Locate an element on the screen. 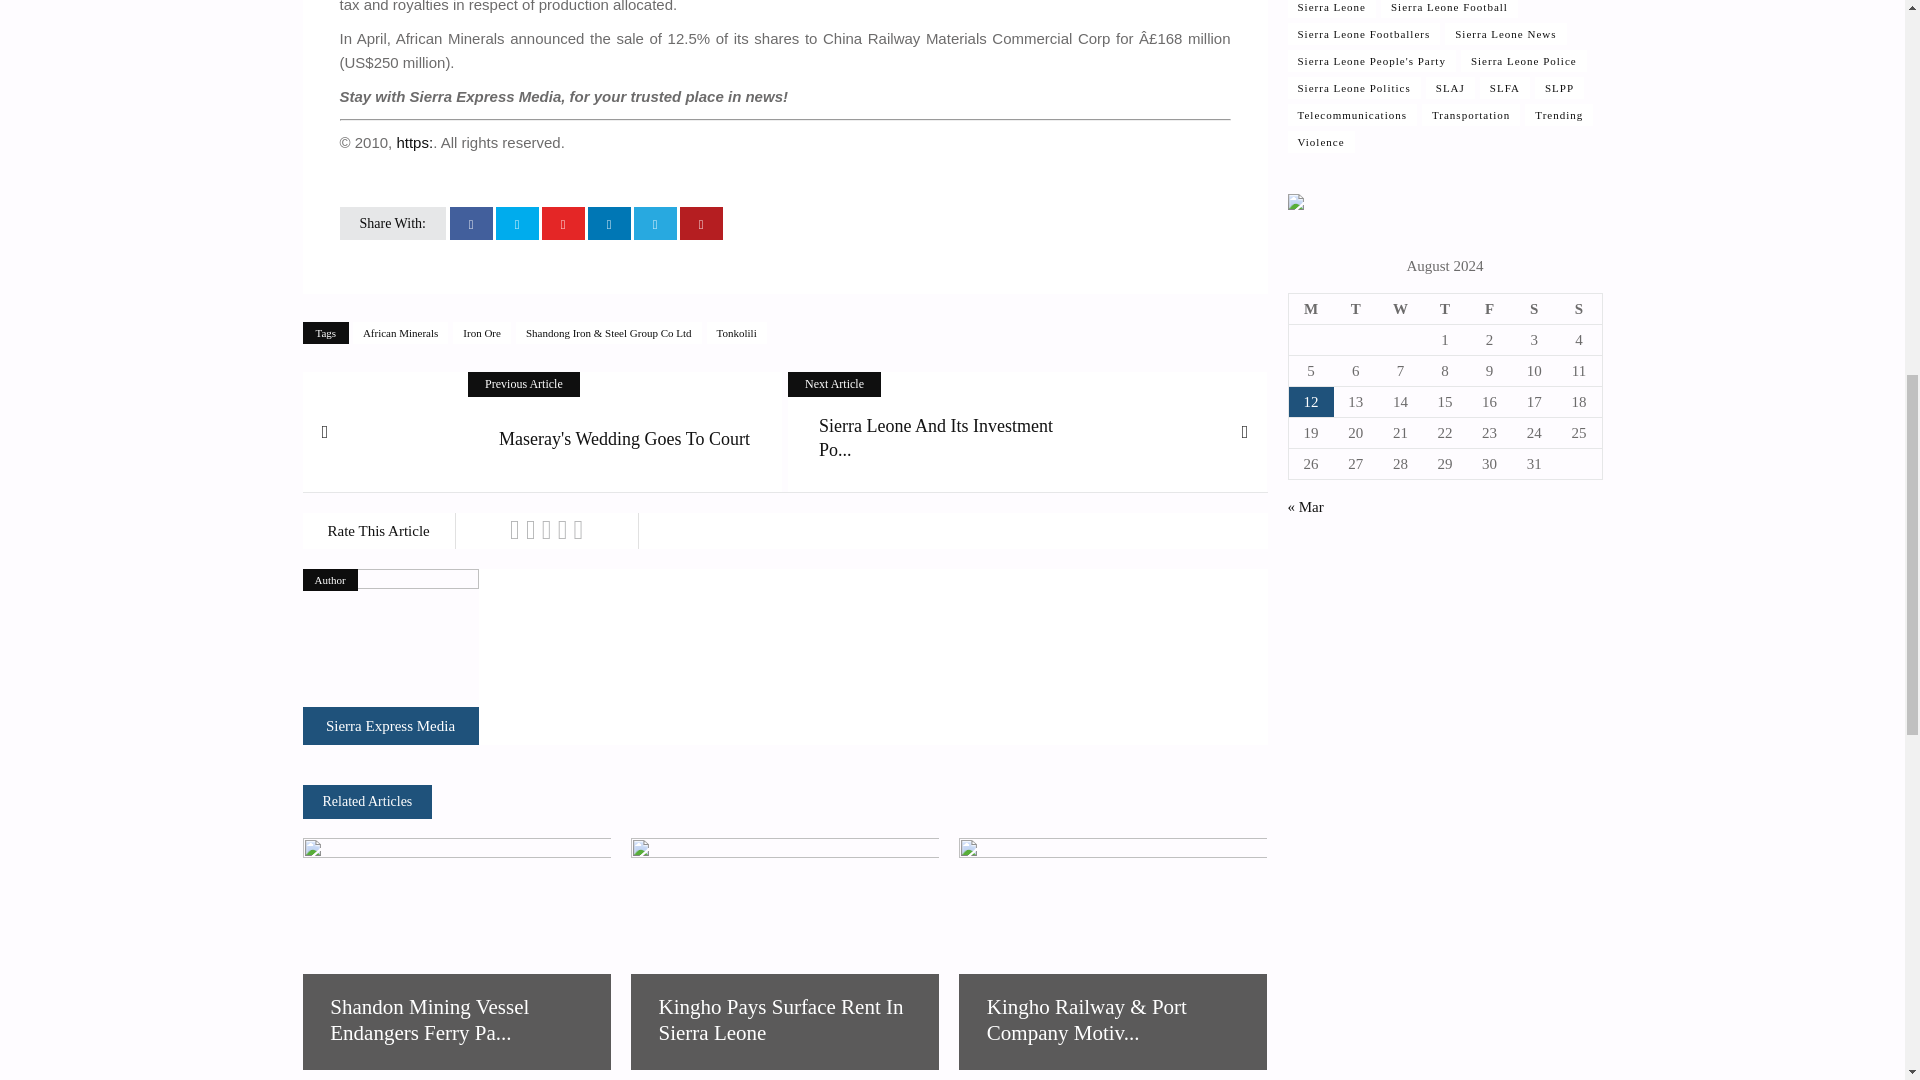 This screenshot has height=1080, width=1920. Monday is located at coordinates (1311, 309).